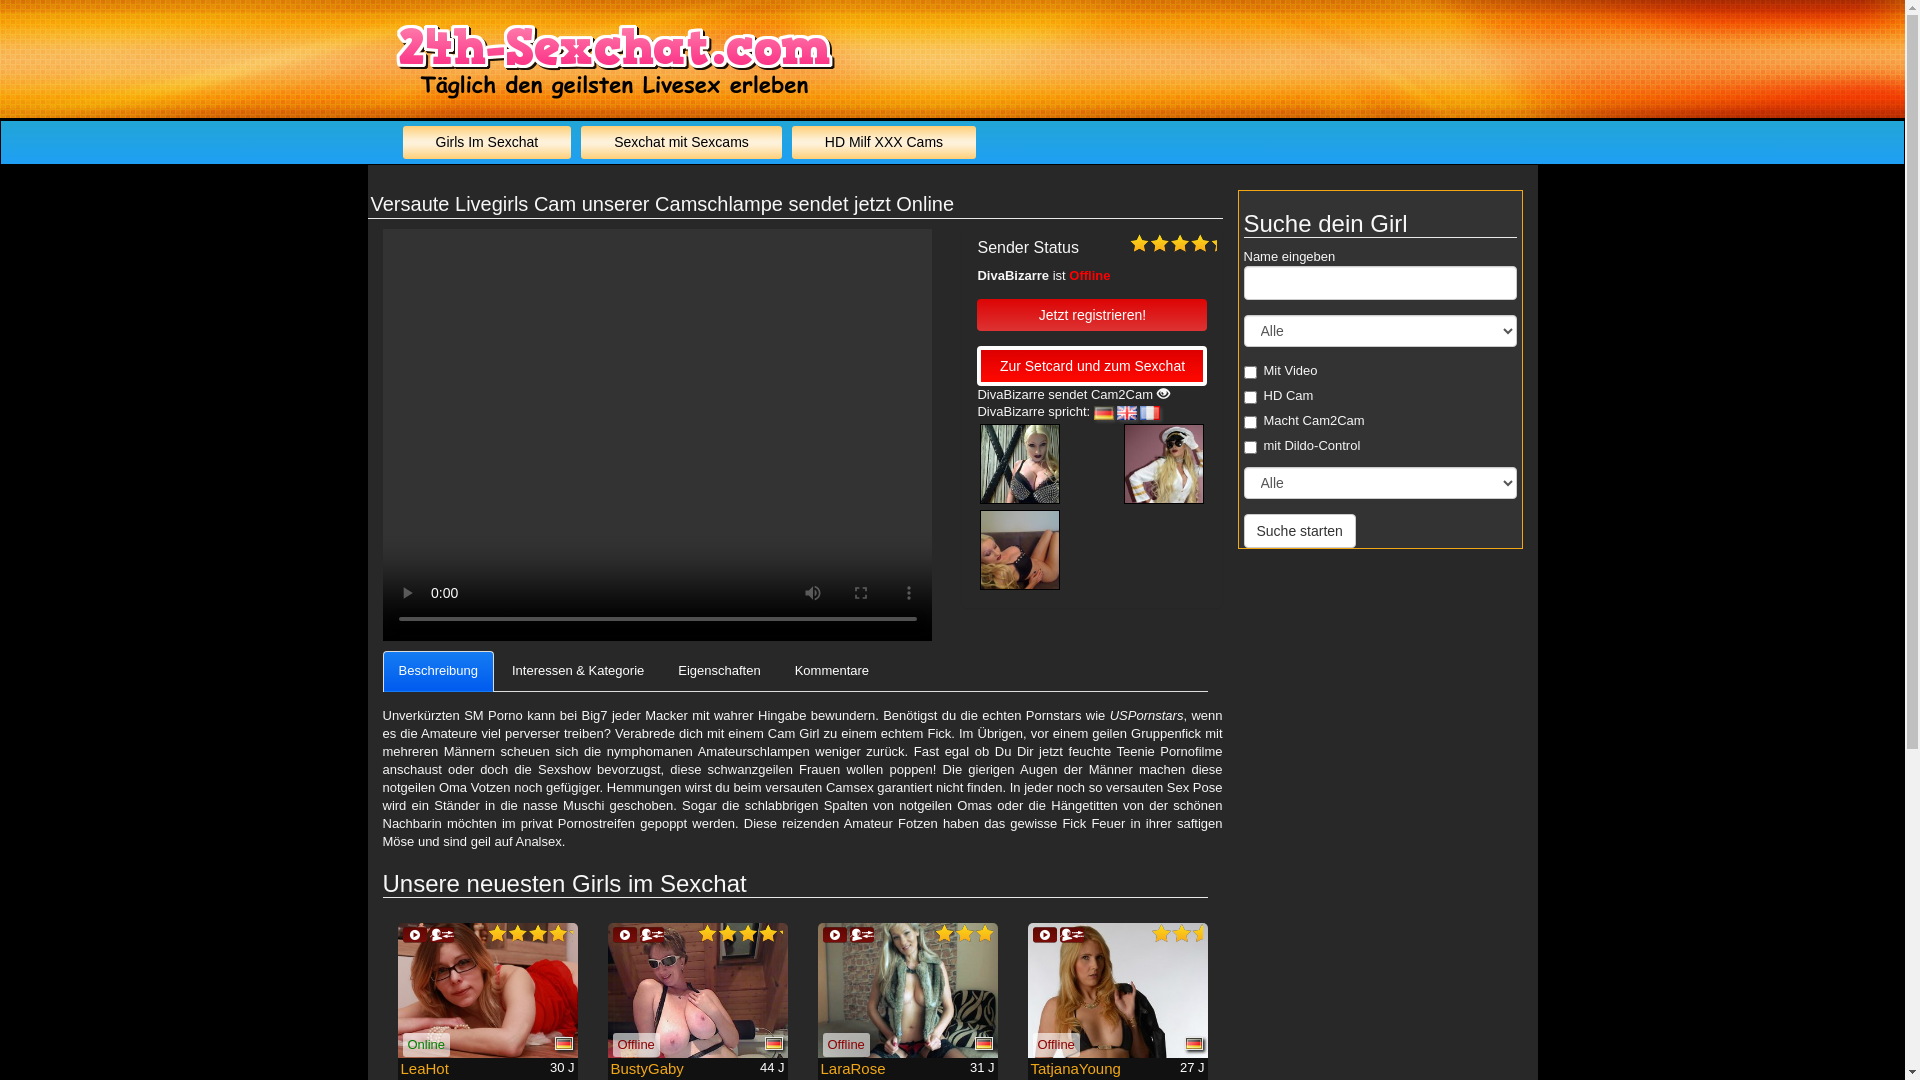 This screenshot has width=1920, height=1080. I want to click on Sexchat mit Sexcams, so click(682, 142).